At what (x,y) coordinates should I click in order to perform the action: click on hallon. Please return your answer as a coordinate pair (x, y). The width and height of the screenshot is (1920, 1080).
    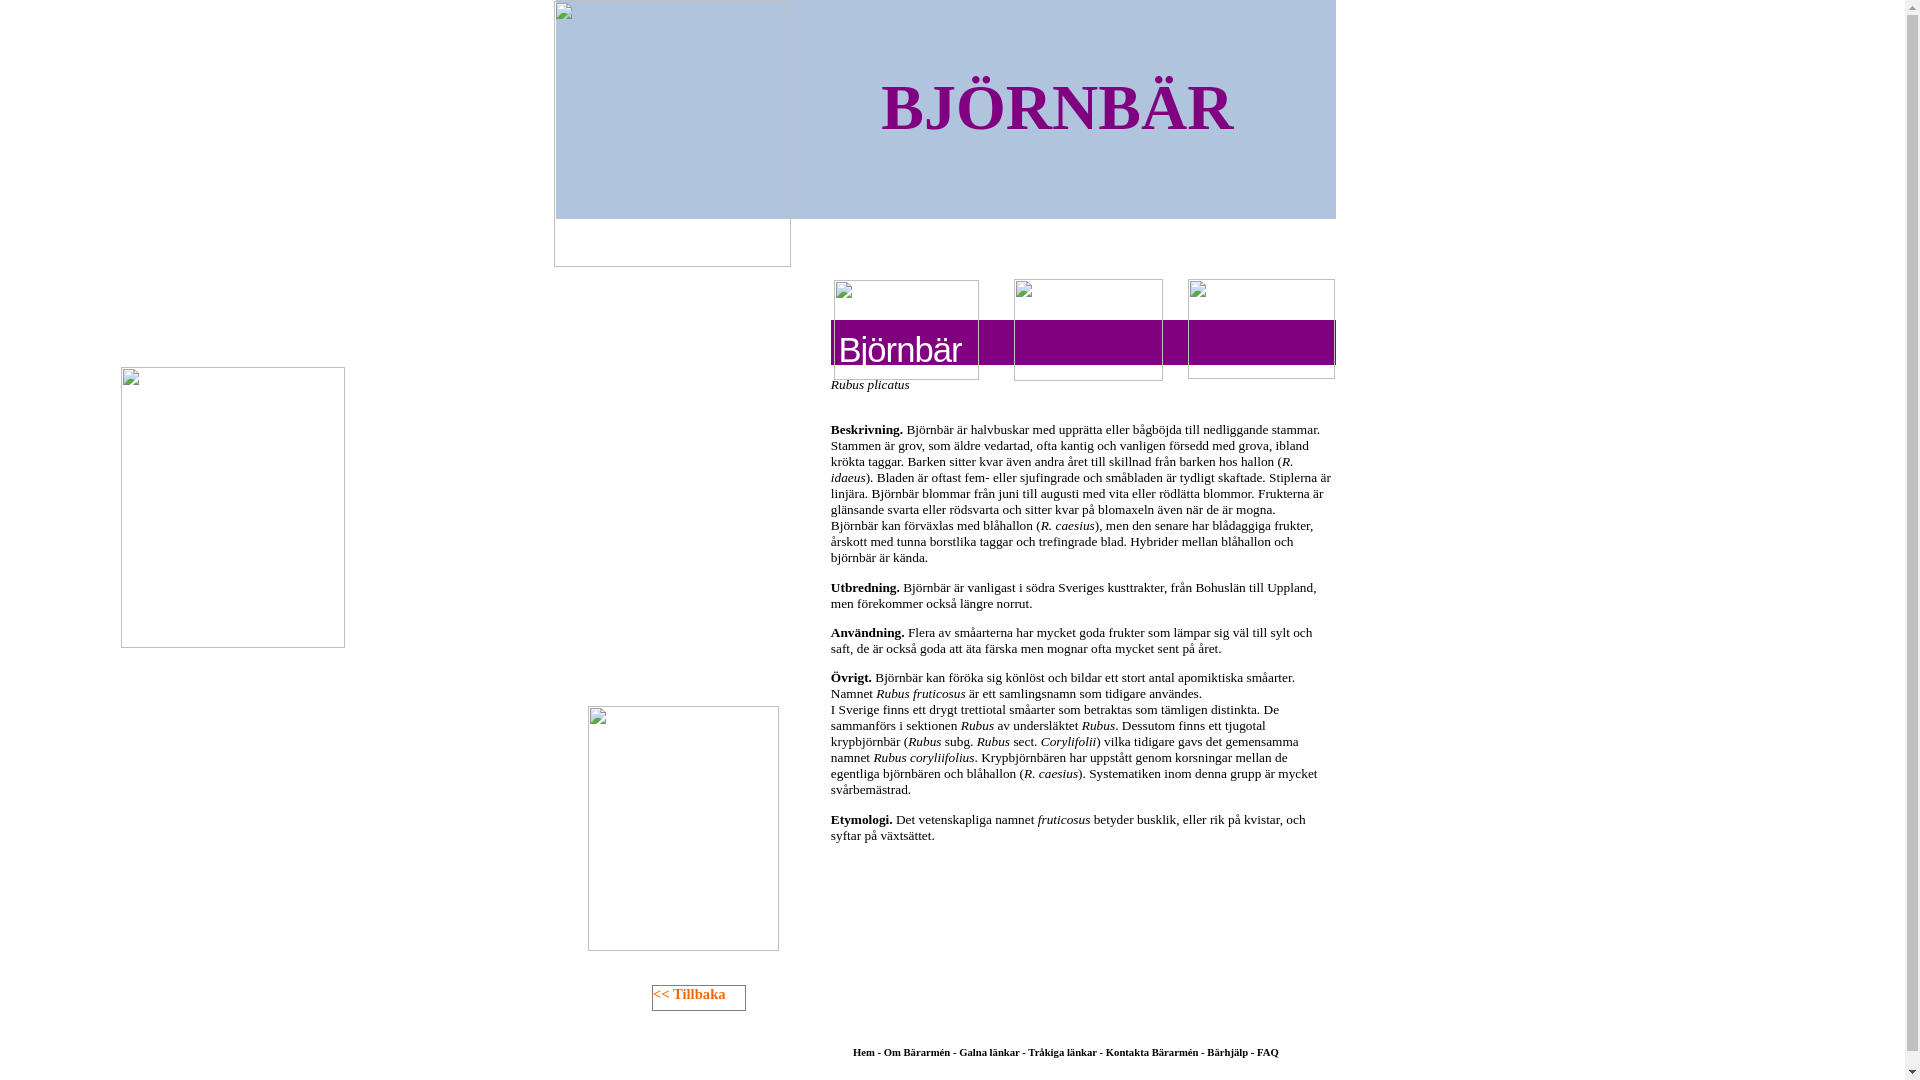
    Looking at the image, I should click on (1258, 462).